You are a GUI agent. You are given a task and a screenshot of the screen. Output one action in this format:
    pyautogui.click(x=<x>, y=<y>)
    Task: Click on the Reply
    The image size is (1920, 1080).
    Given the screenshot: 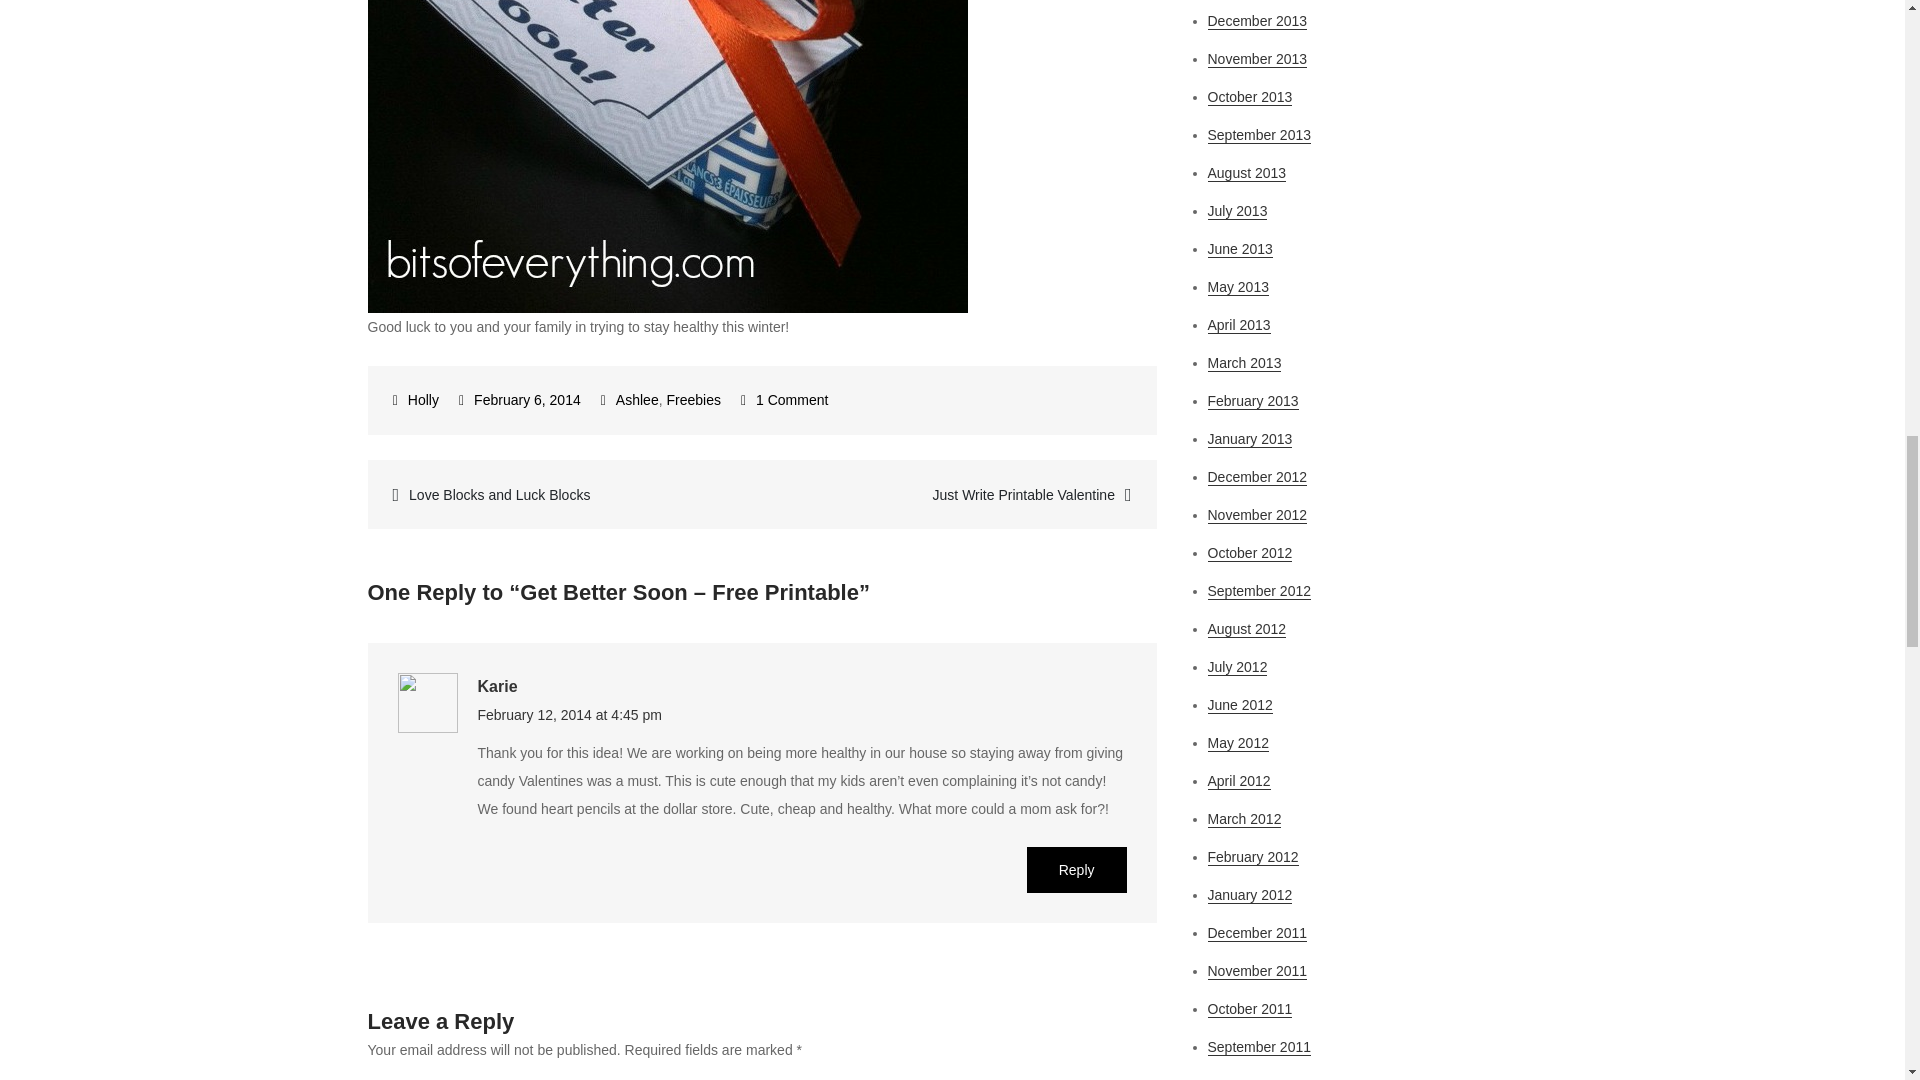 What is the action you would take?
    pyautogui.click(x=1077, y=870)
    